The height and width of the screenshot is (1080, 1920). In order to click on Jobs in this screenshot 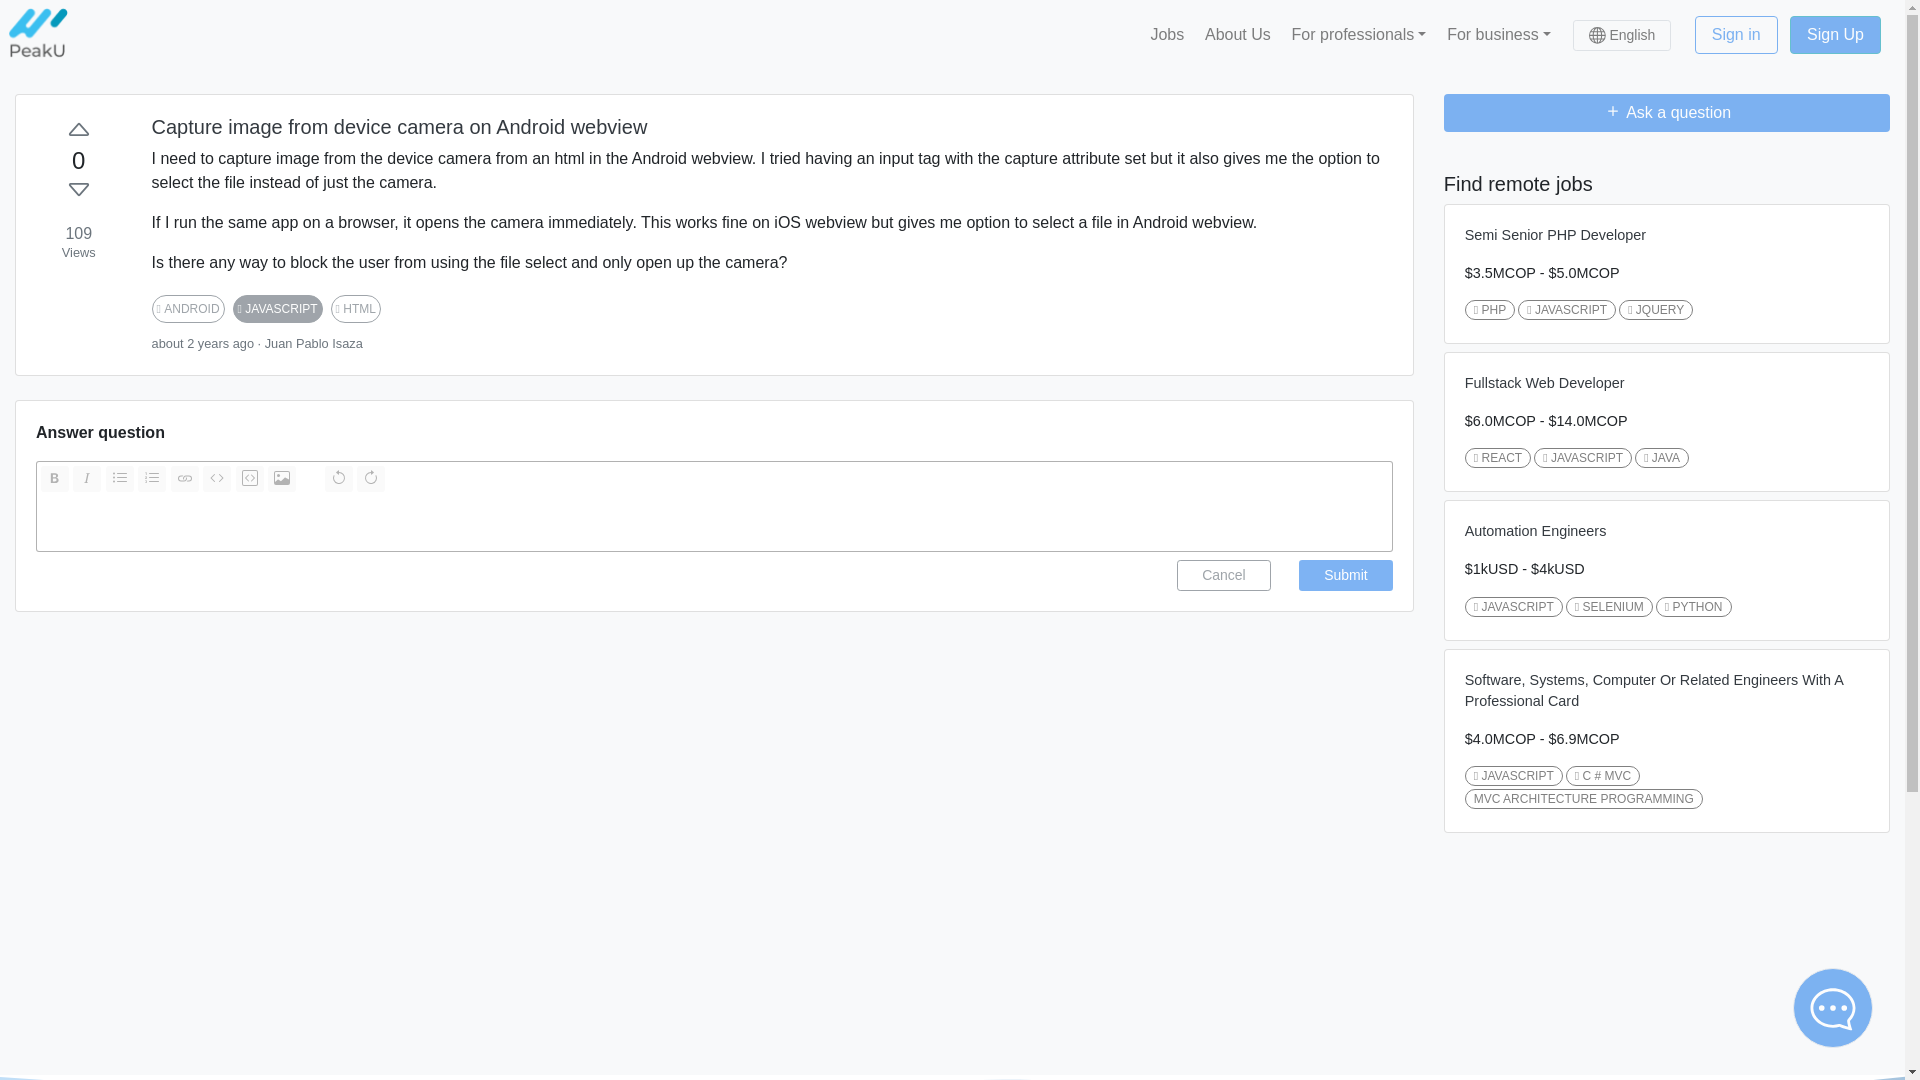, I will do `click(1167, 34)`.